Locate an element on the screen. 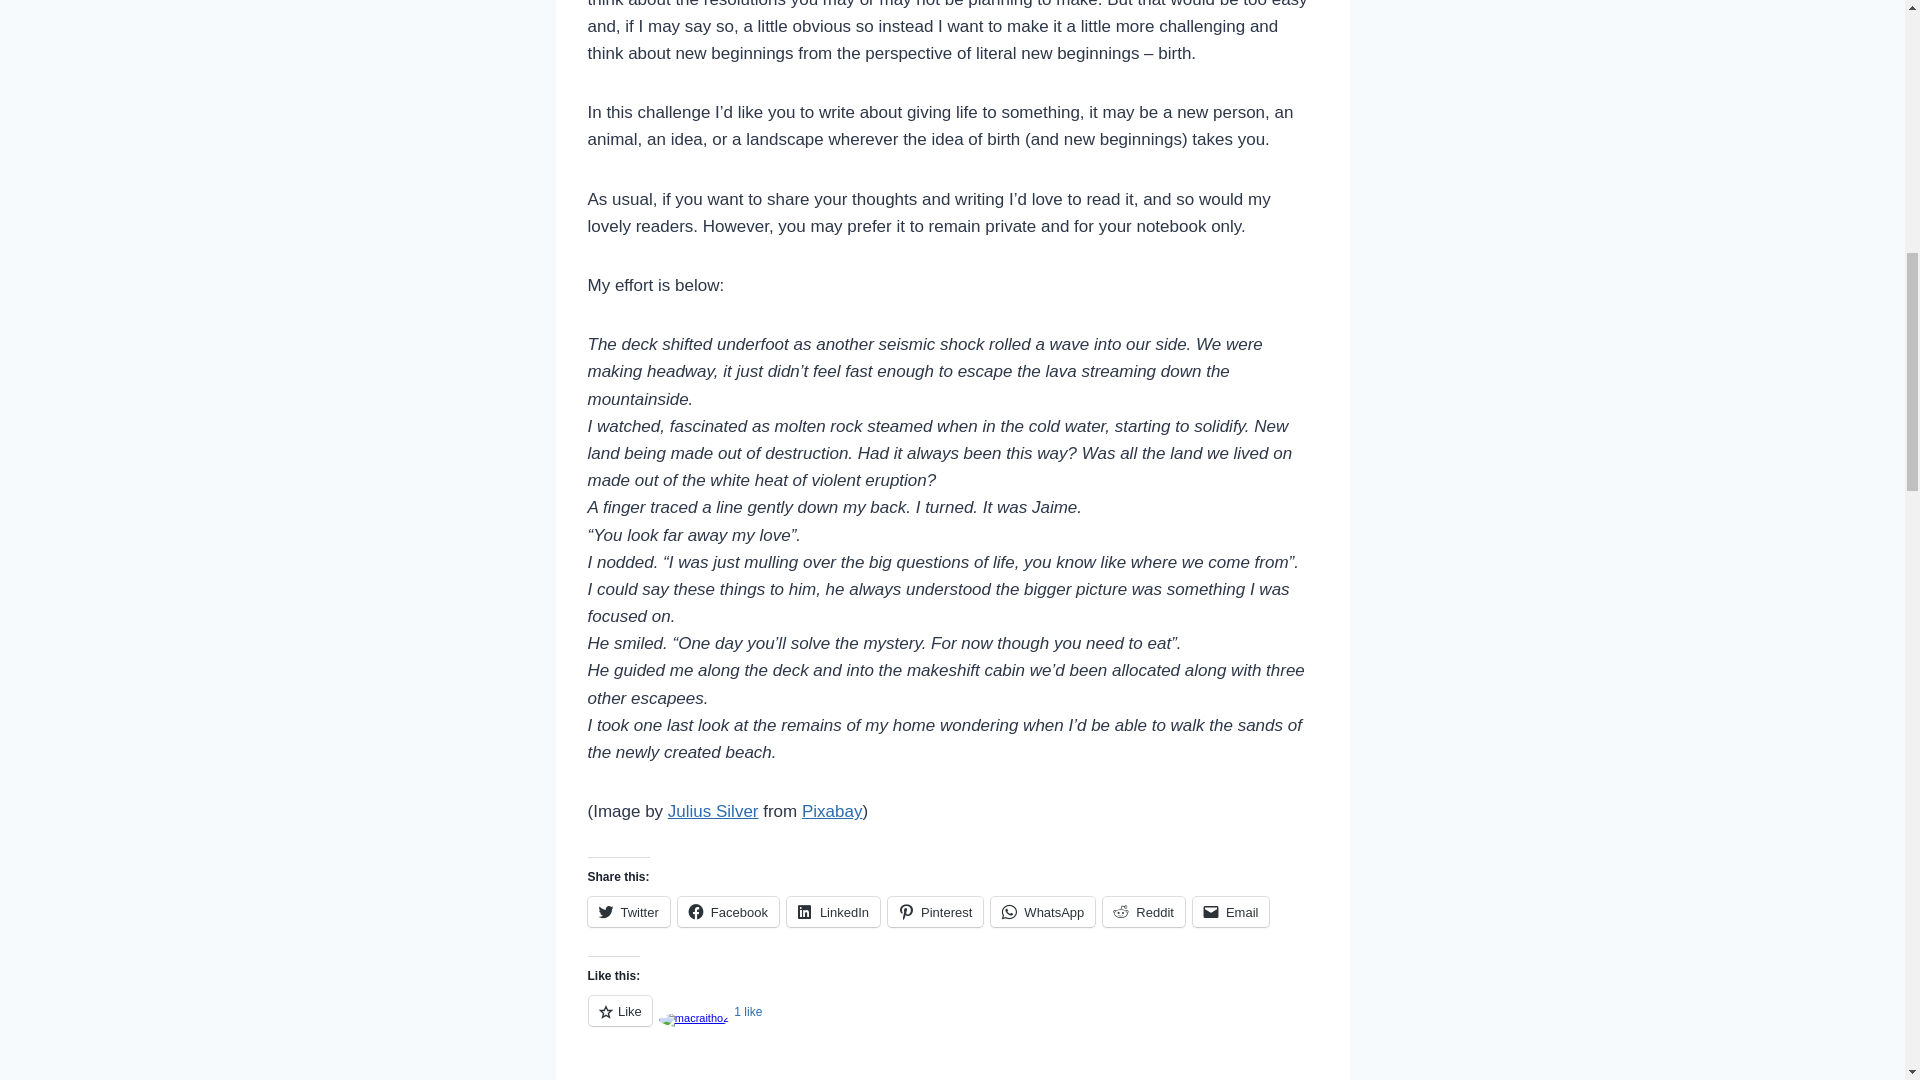 The image size is (1920, 1080). Click to email a link to a friend is located at coordinates (1230, 912).